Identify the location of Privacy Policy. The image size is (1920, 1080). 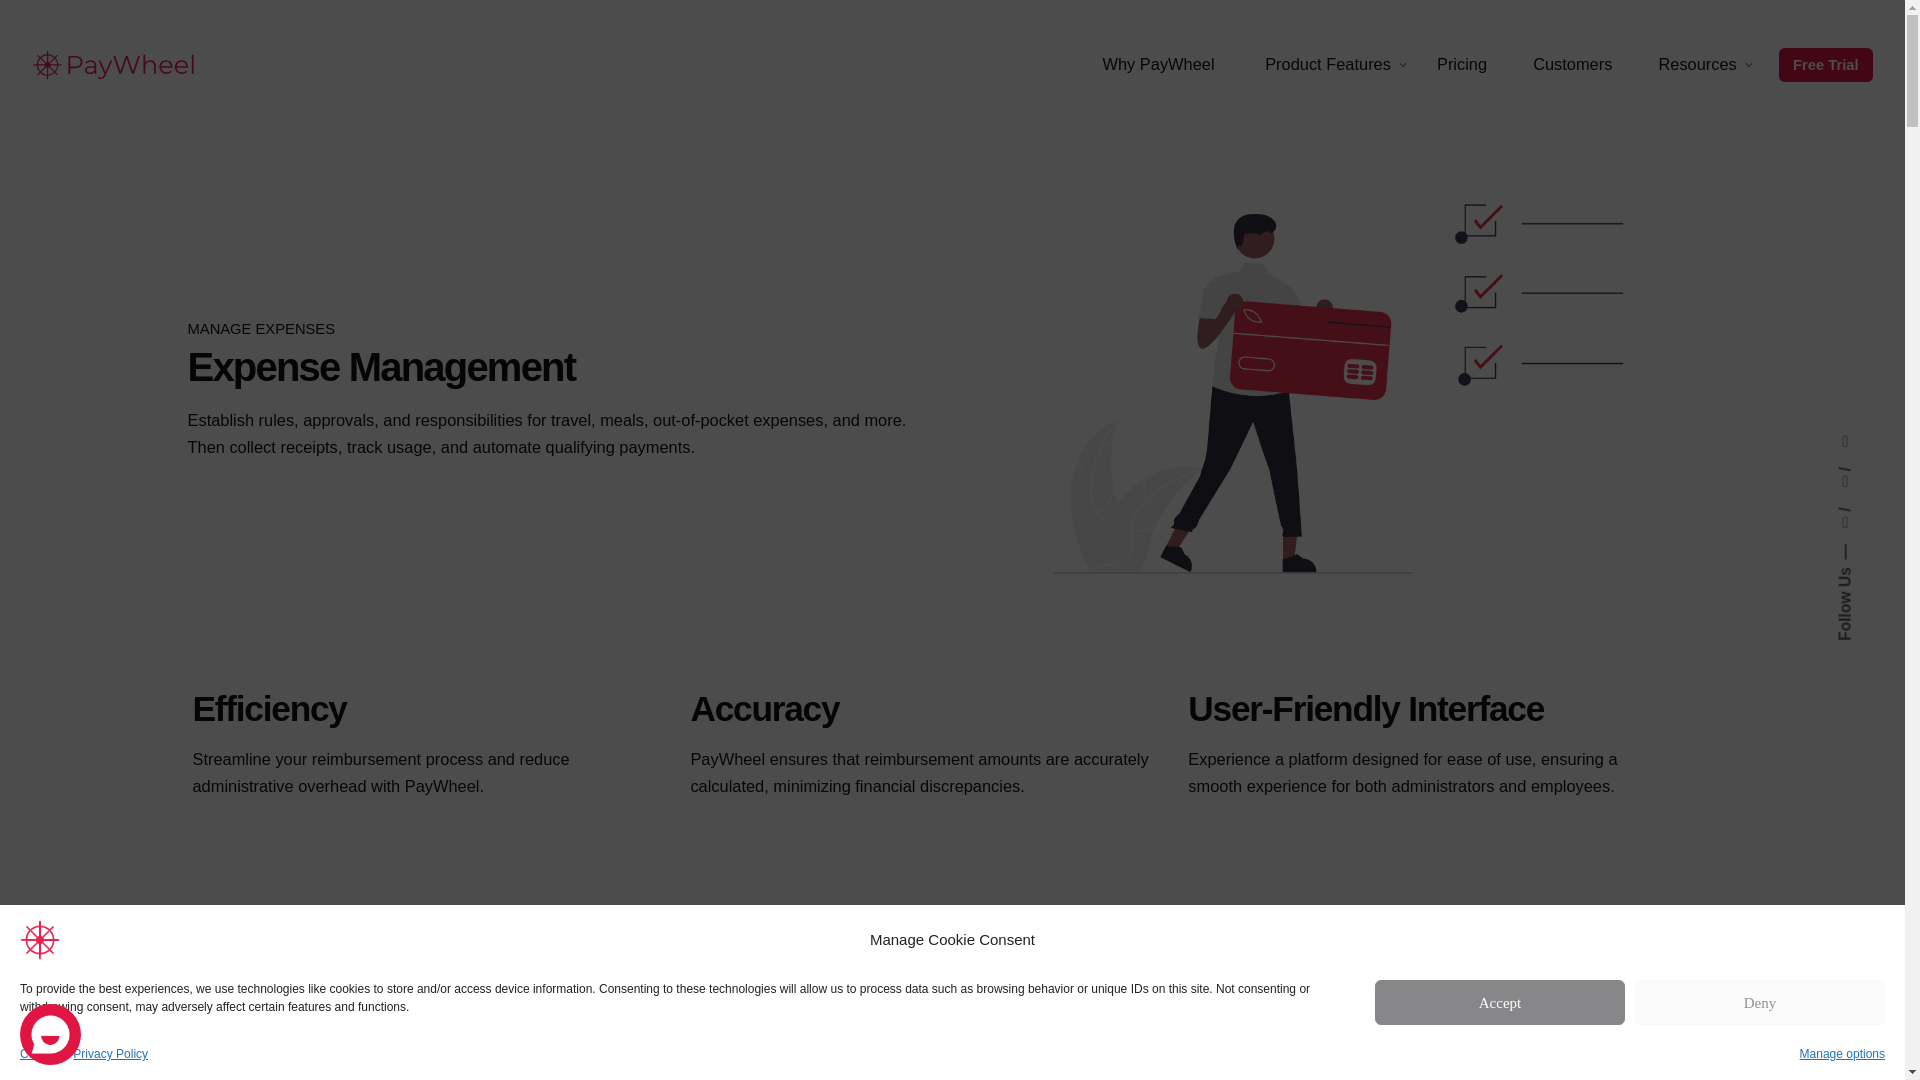
(110, 1054).